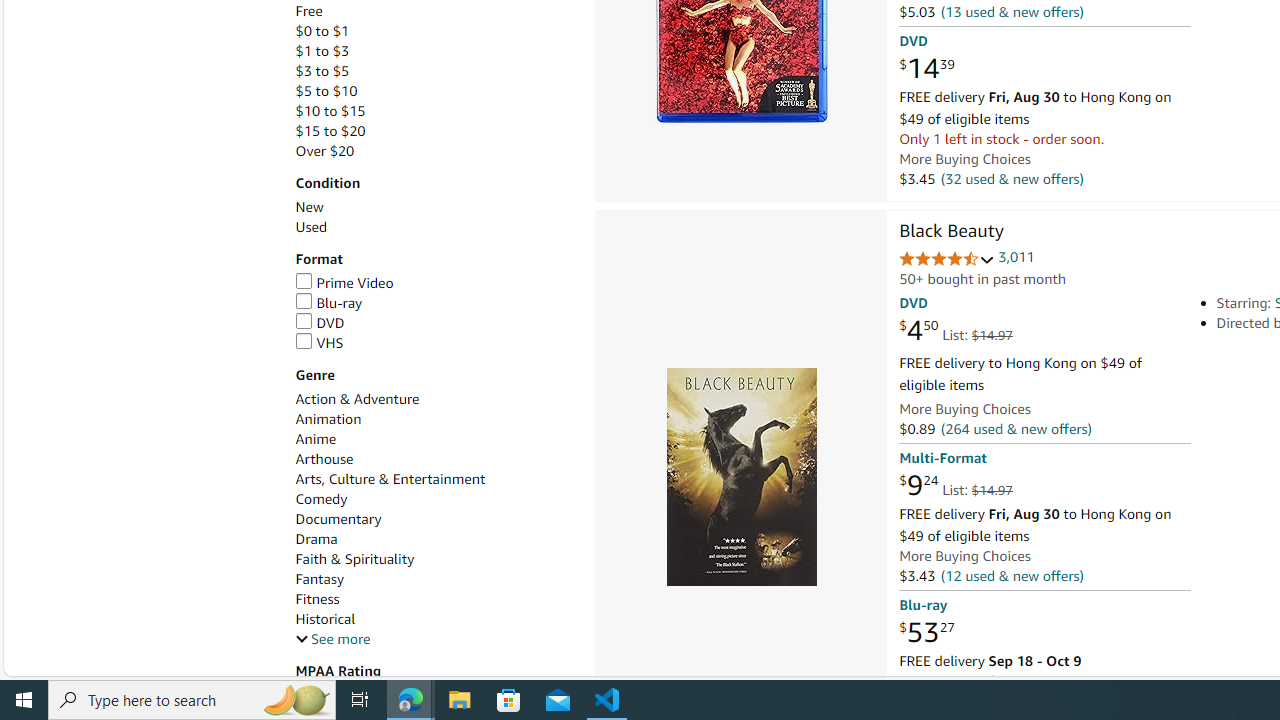 The image size is (1280, 720). Describe the element at coordinates (434, 399) in the screenshot. I see `Action & Adventure` at that location.